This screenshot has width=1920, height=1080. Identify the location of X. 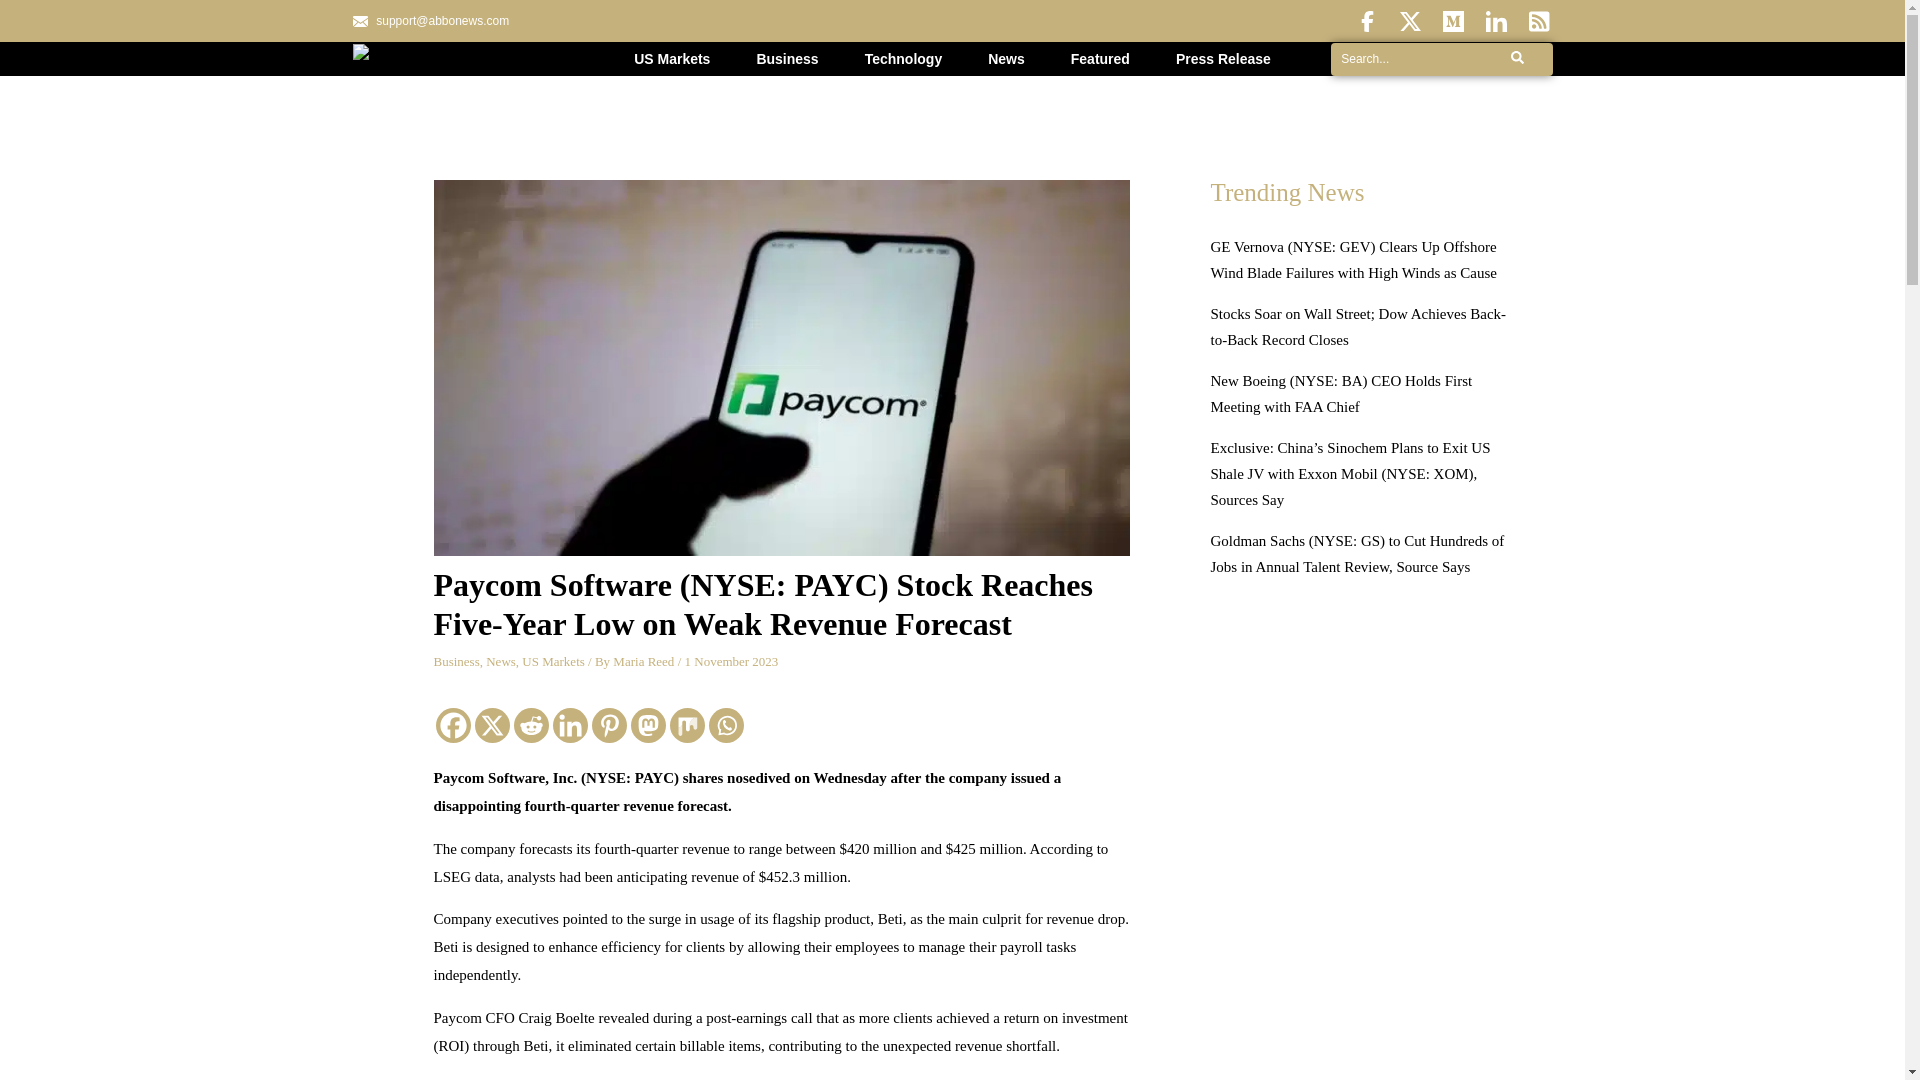
(491, 726).